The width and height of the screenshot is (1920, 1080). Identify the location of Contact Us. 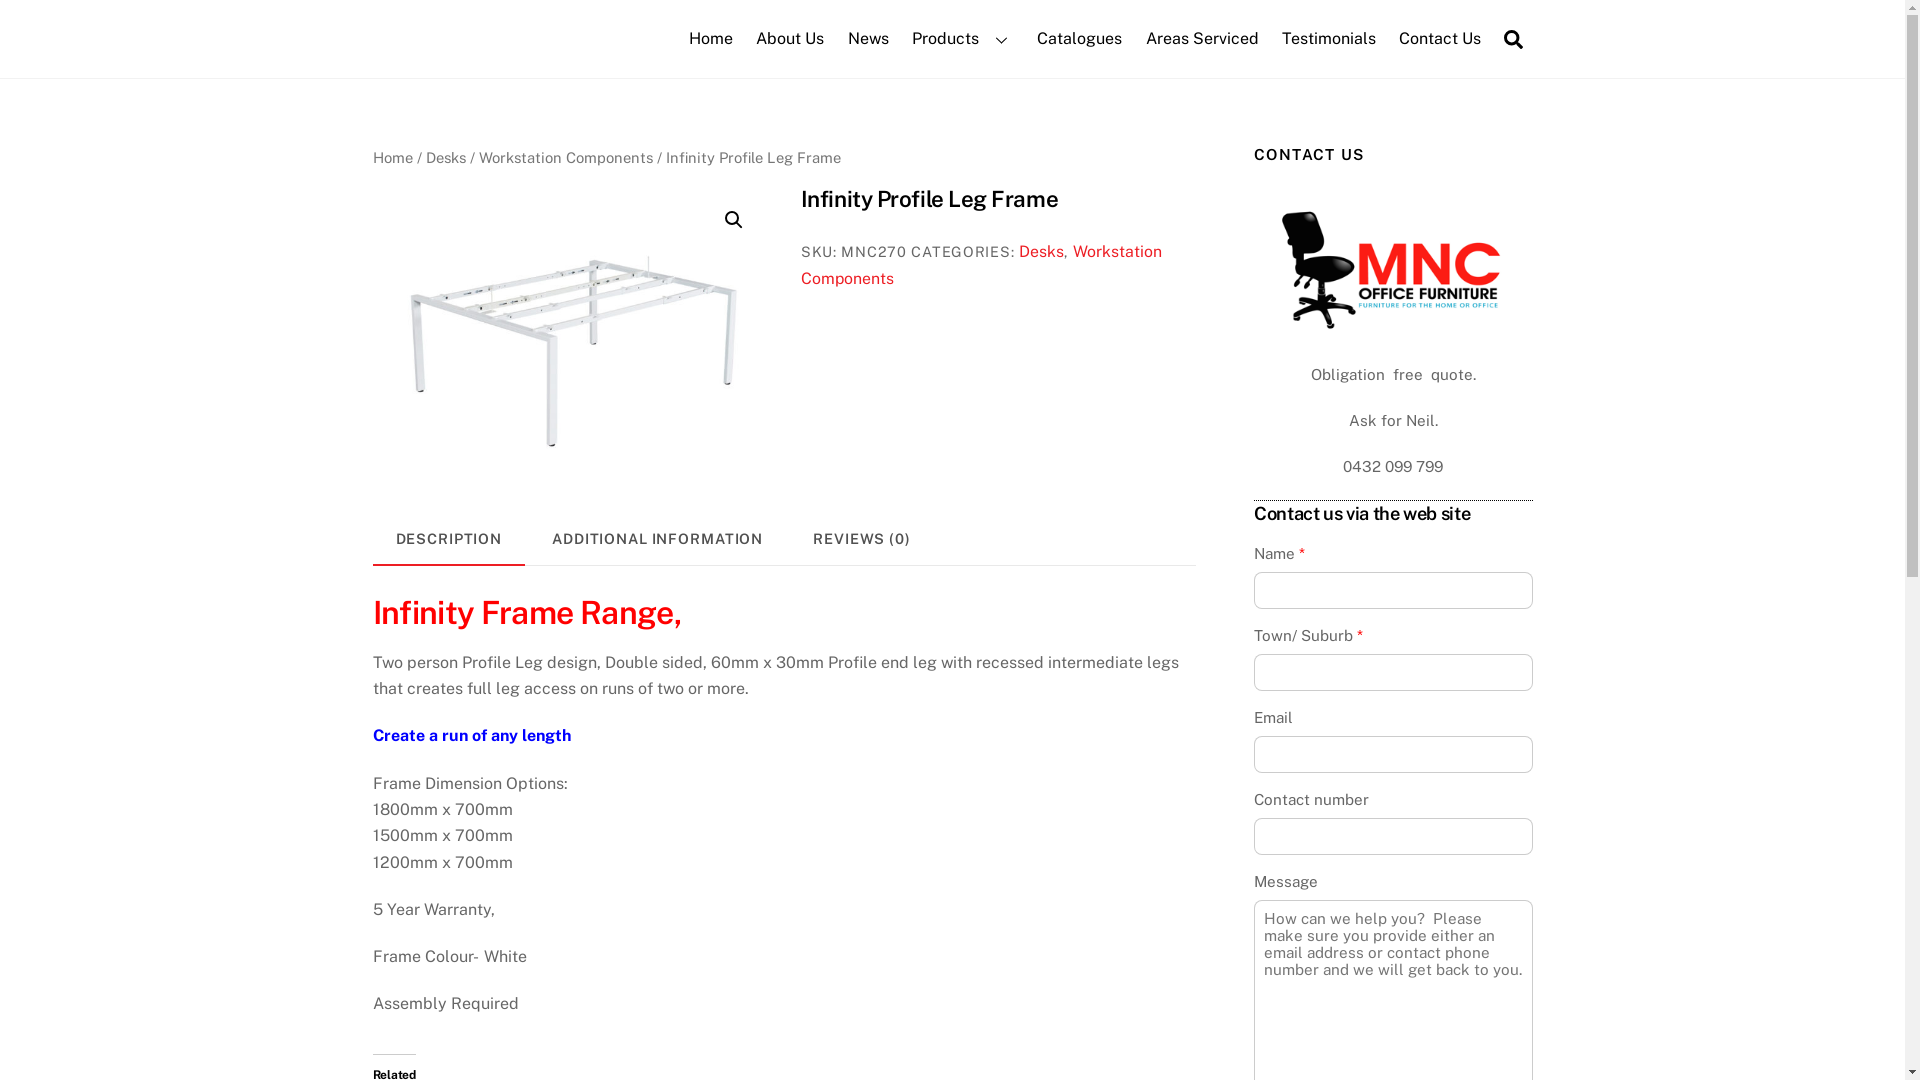
(1440, 39).